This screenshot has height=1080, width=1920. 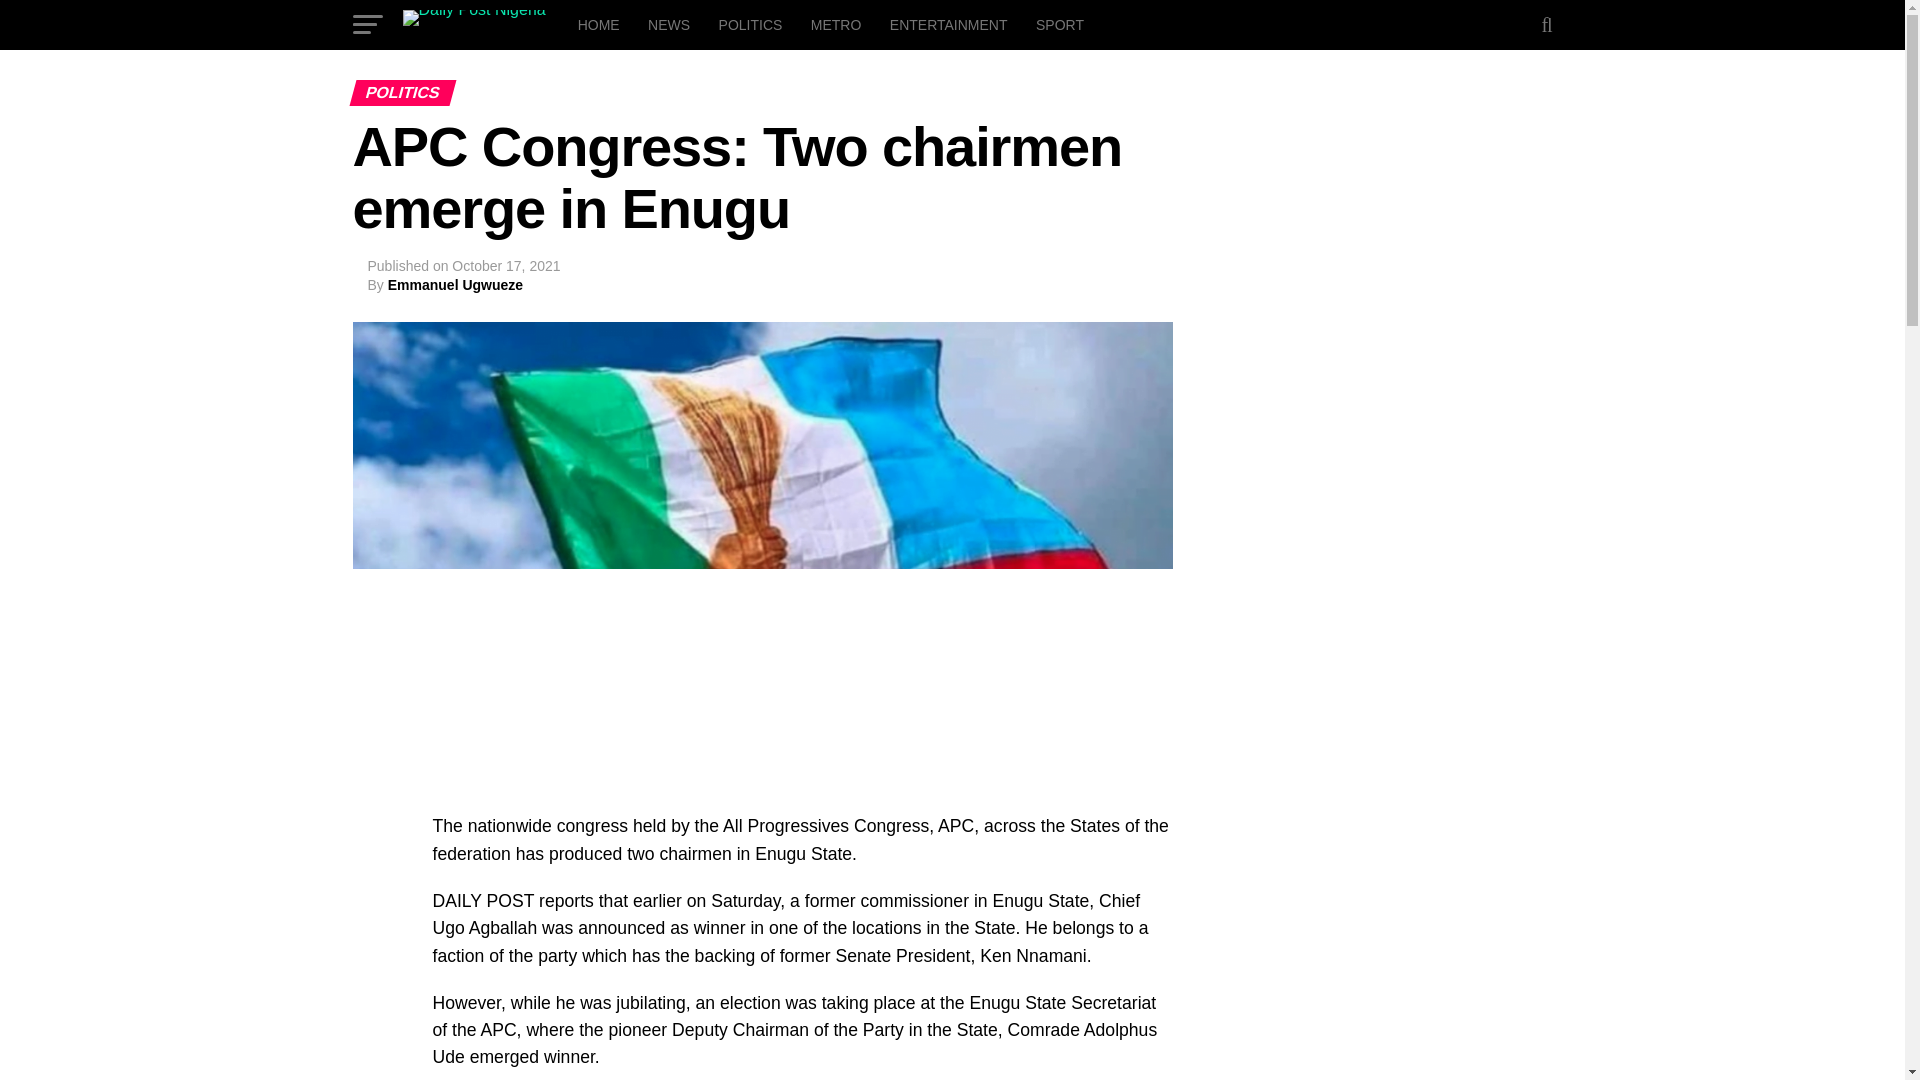 What do you see at coordinates (836, 24) in the screenshot?
I see `METRO` at bounding box center [836, 24].